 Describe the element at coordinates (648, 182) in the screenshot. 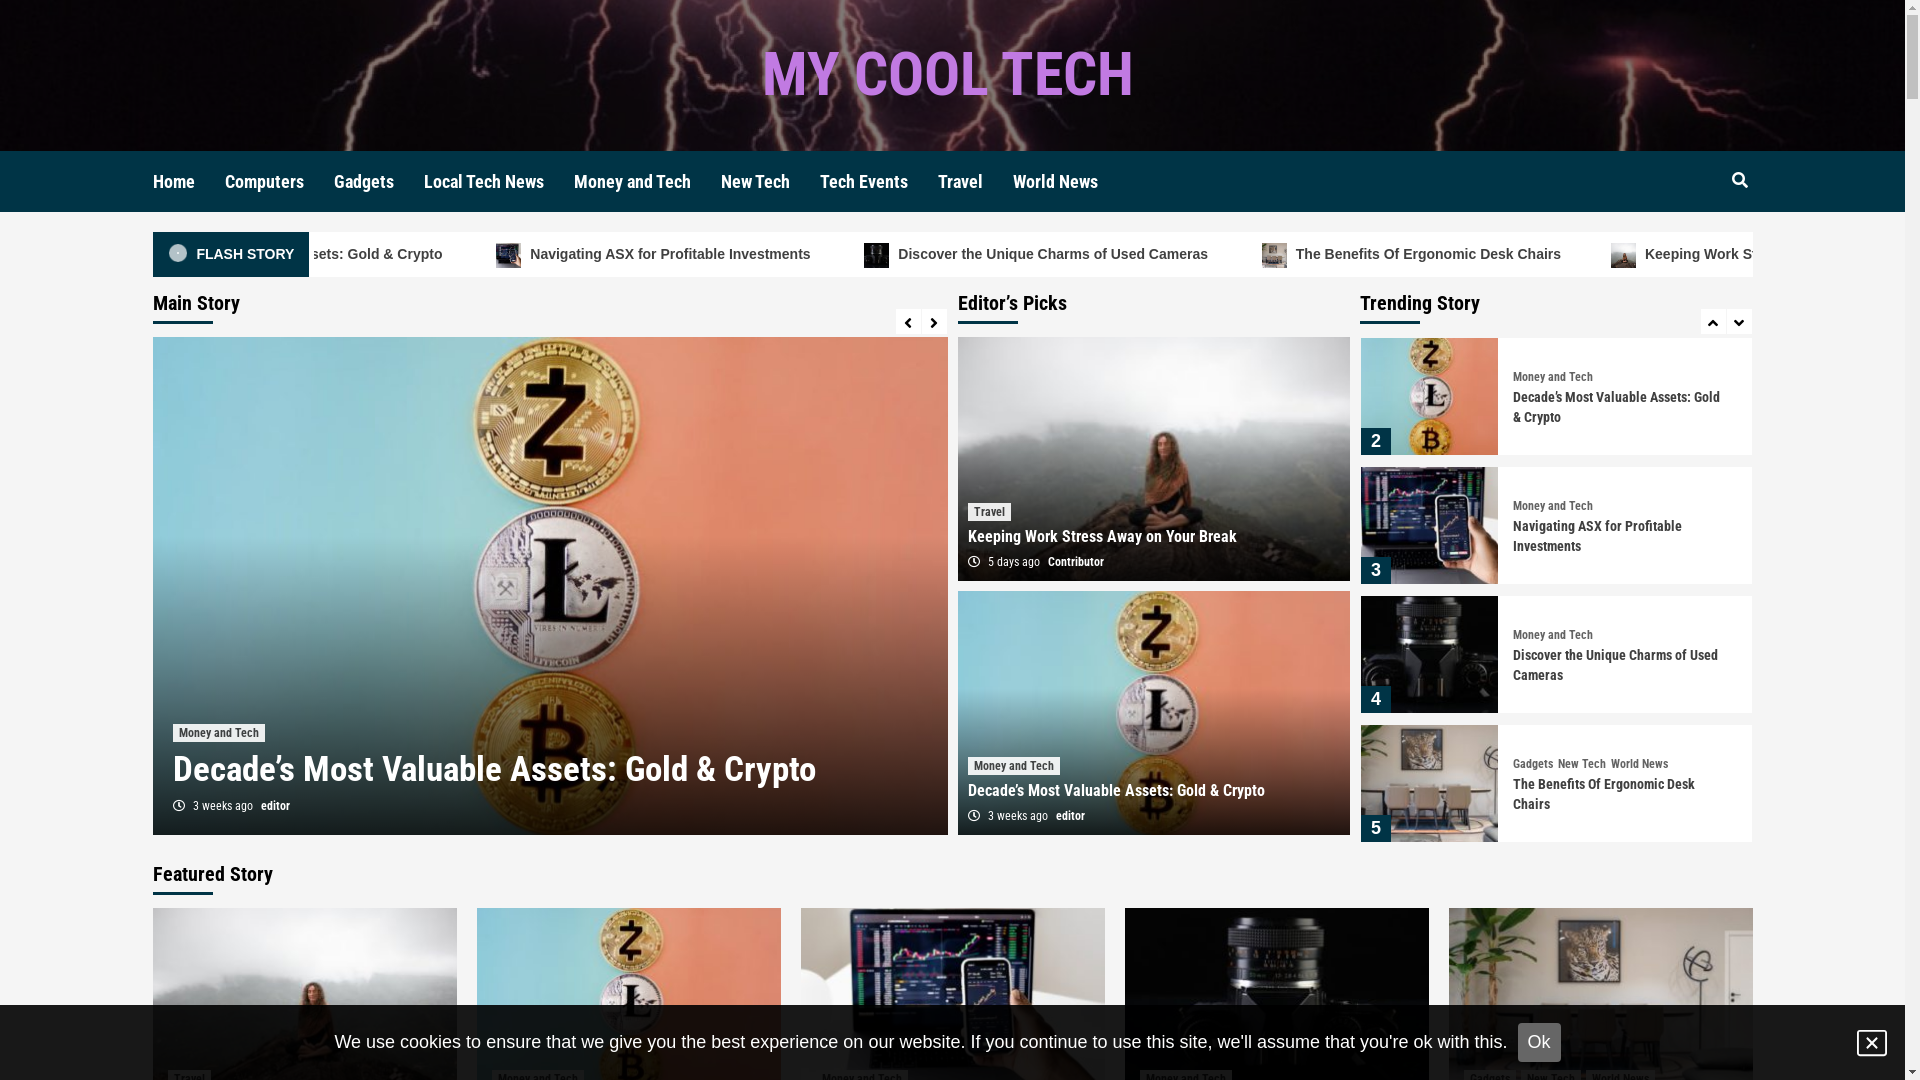

I see `Money and Tech` at that location.